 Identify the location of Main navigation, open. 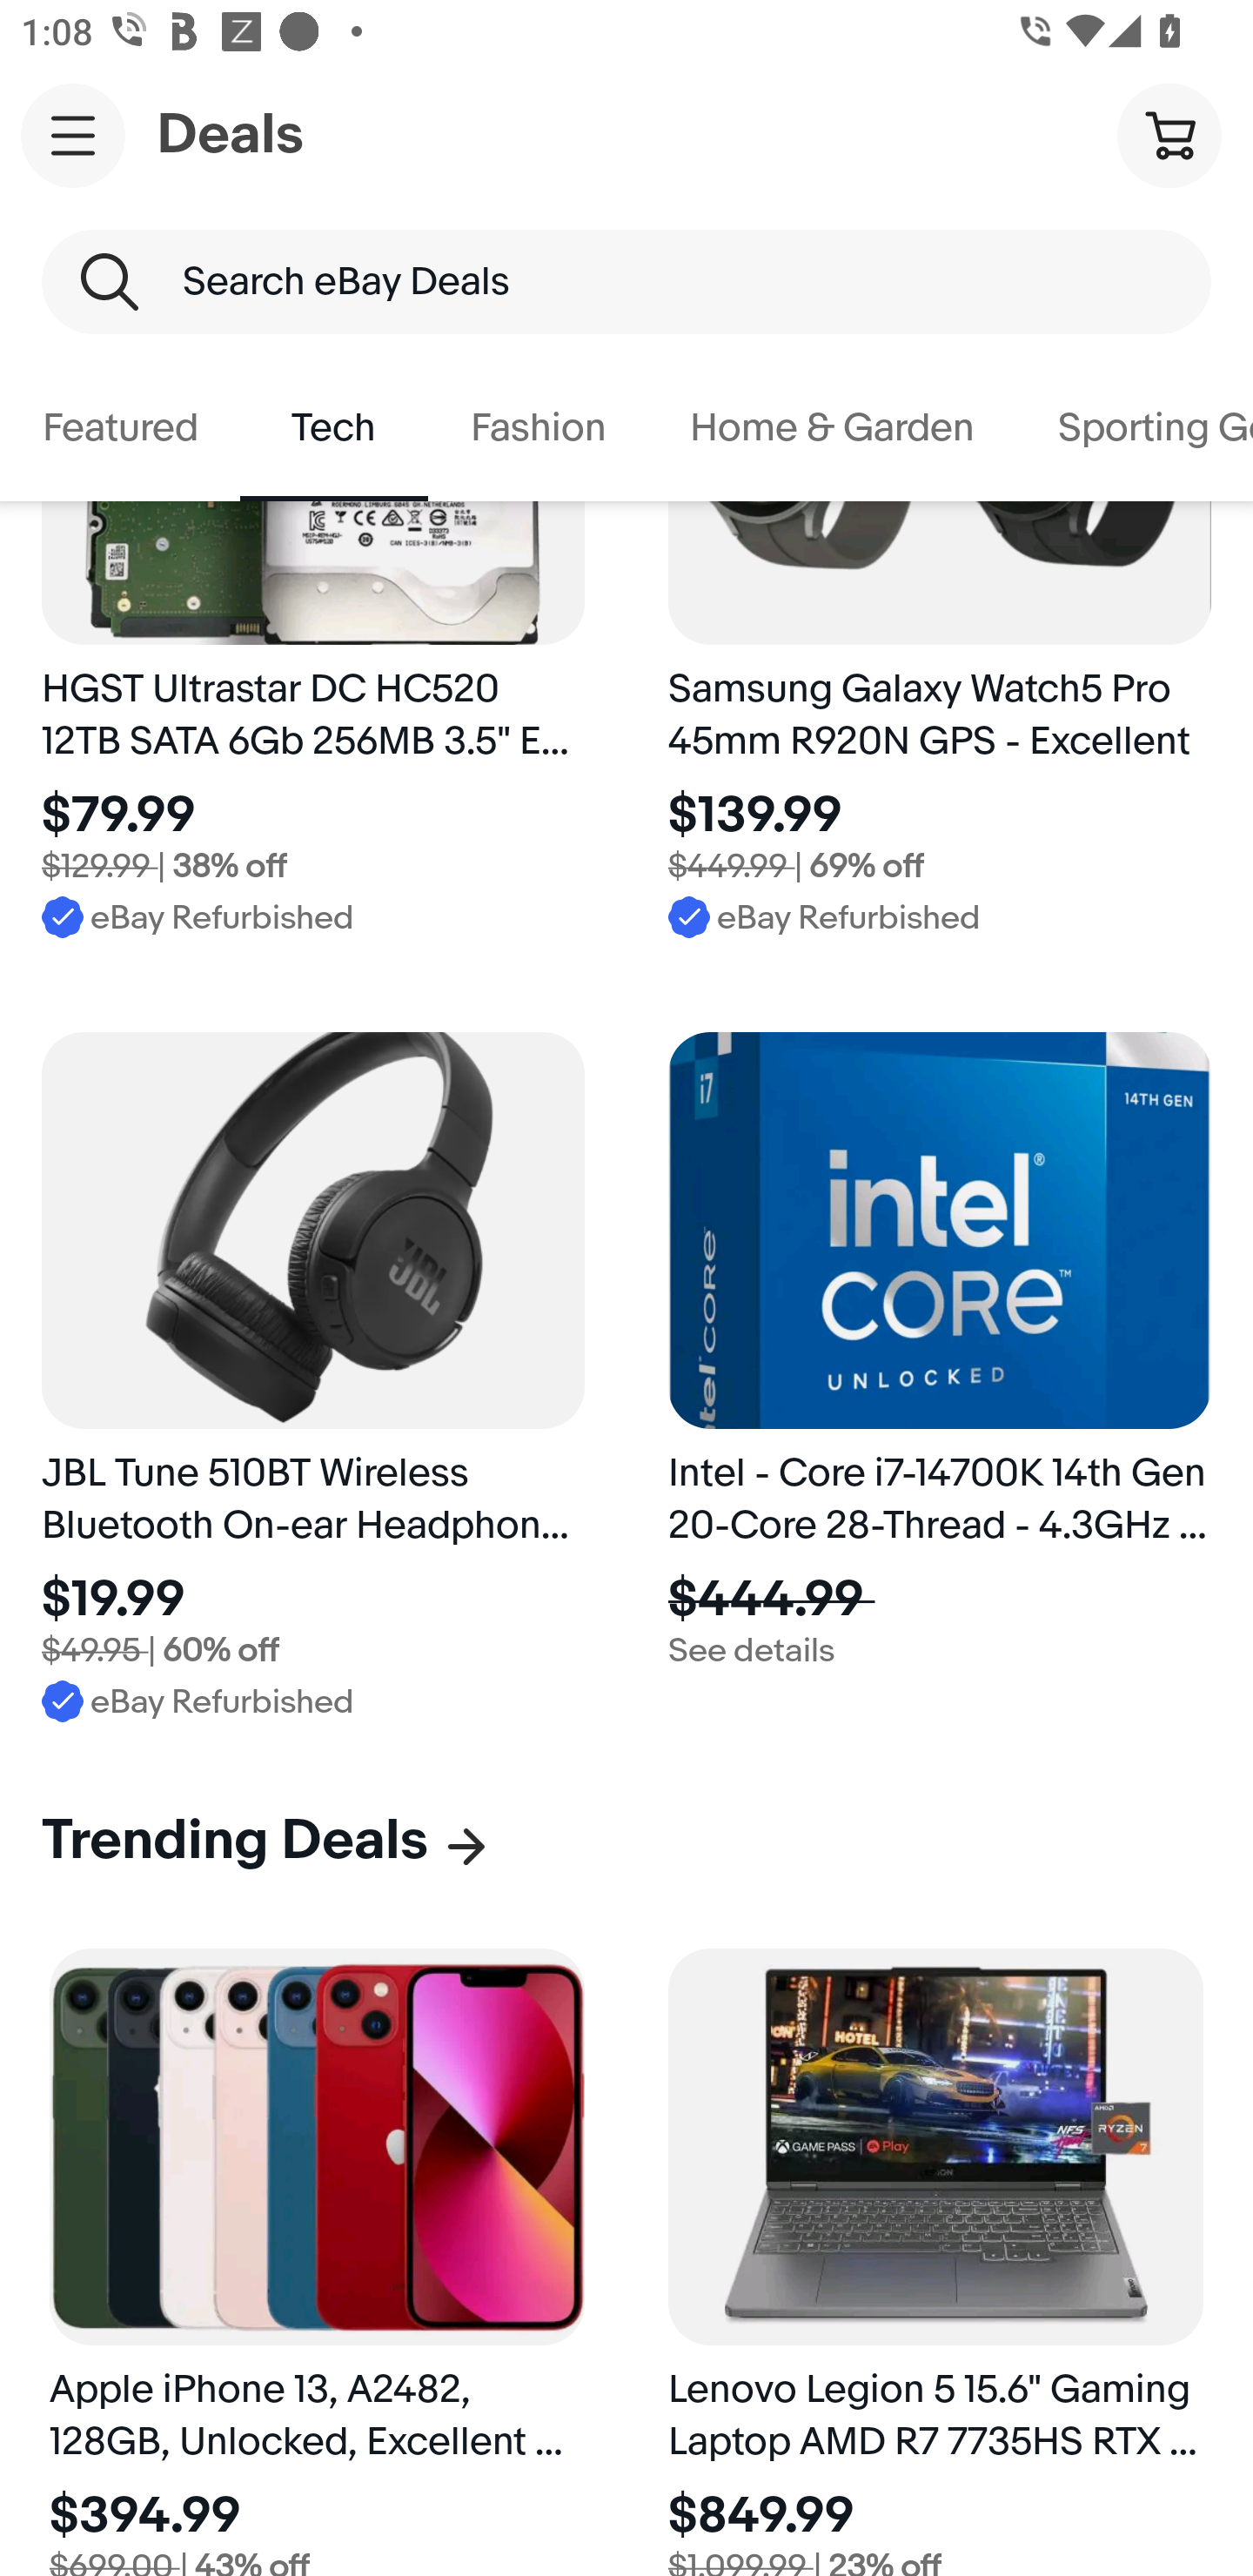
(73, 135).